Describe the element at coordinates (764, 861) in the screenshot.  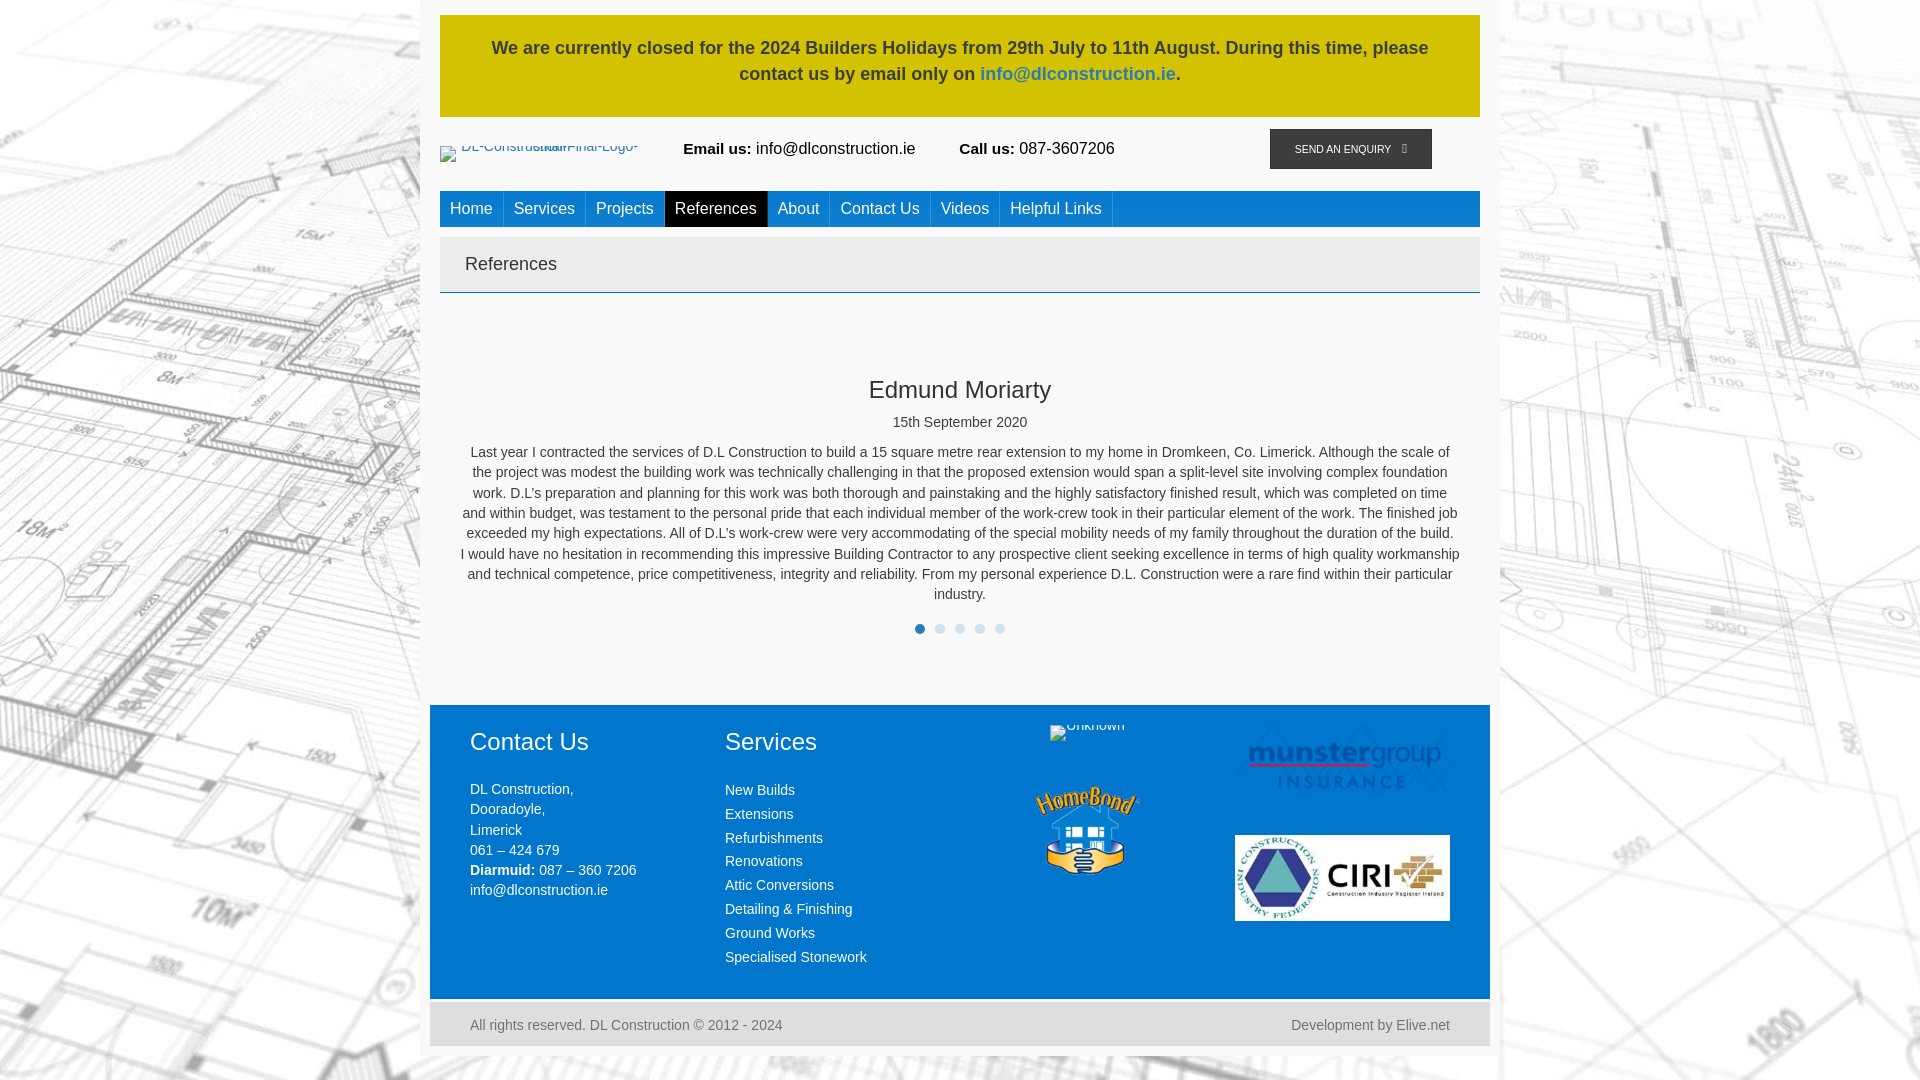
I see `Renovations` at that location.